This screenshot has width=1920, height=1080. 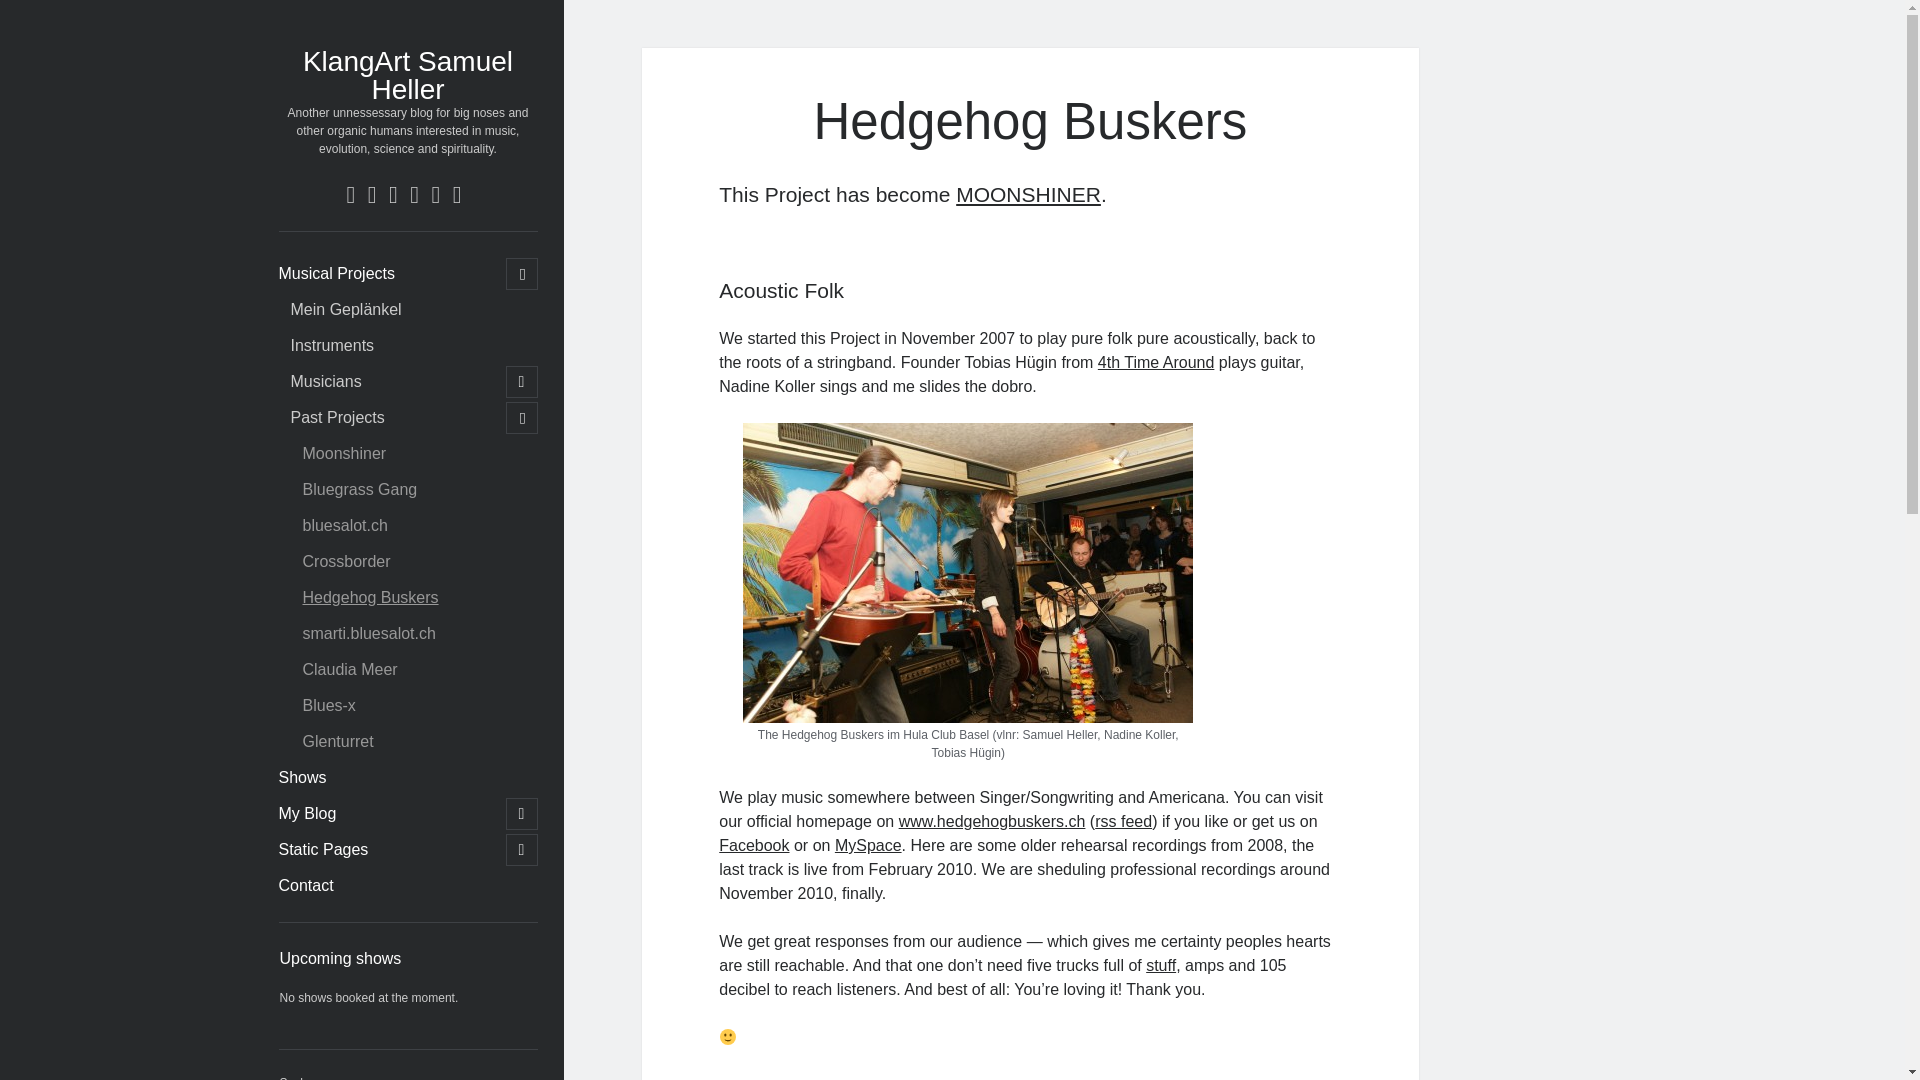 I want to click on Hedgehog Buskers, so click(x=369, y=598).